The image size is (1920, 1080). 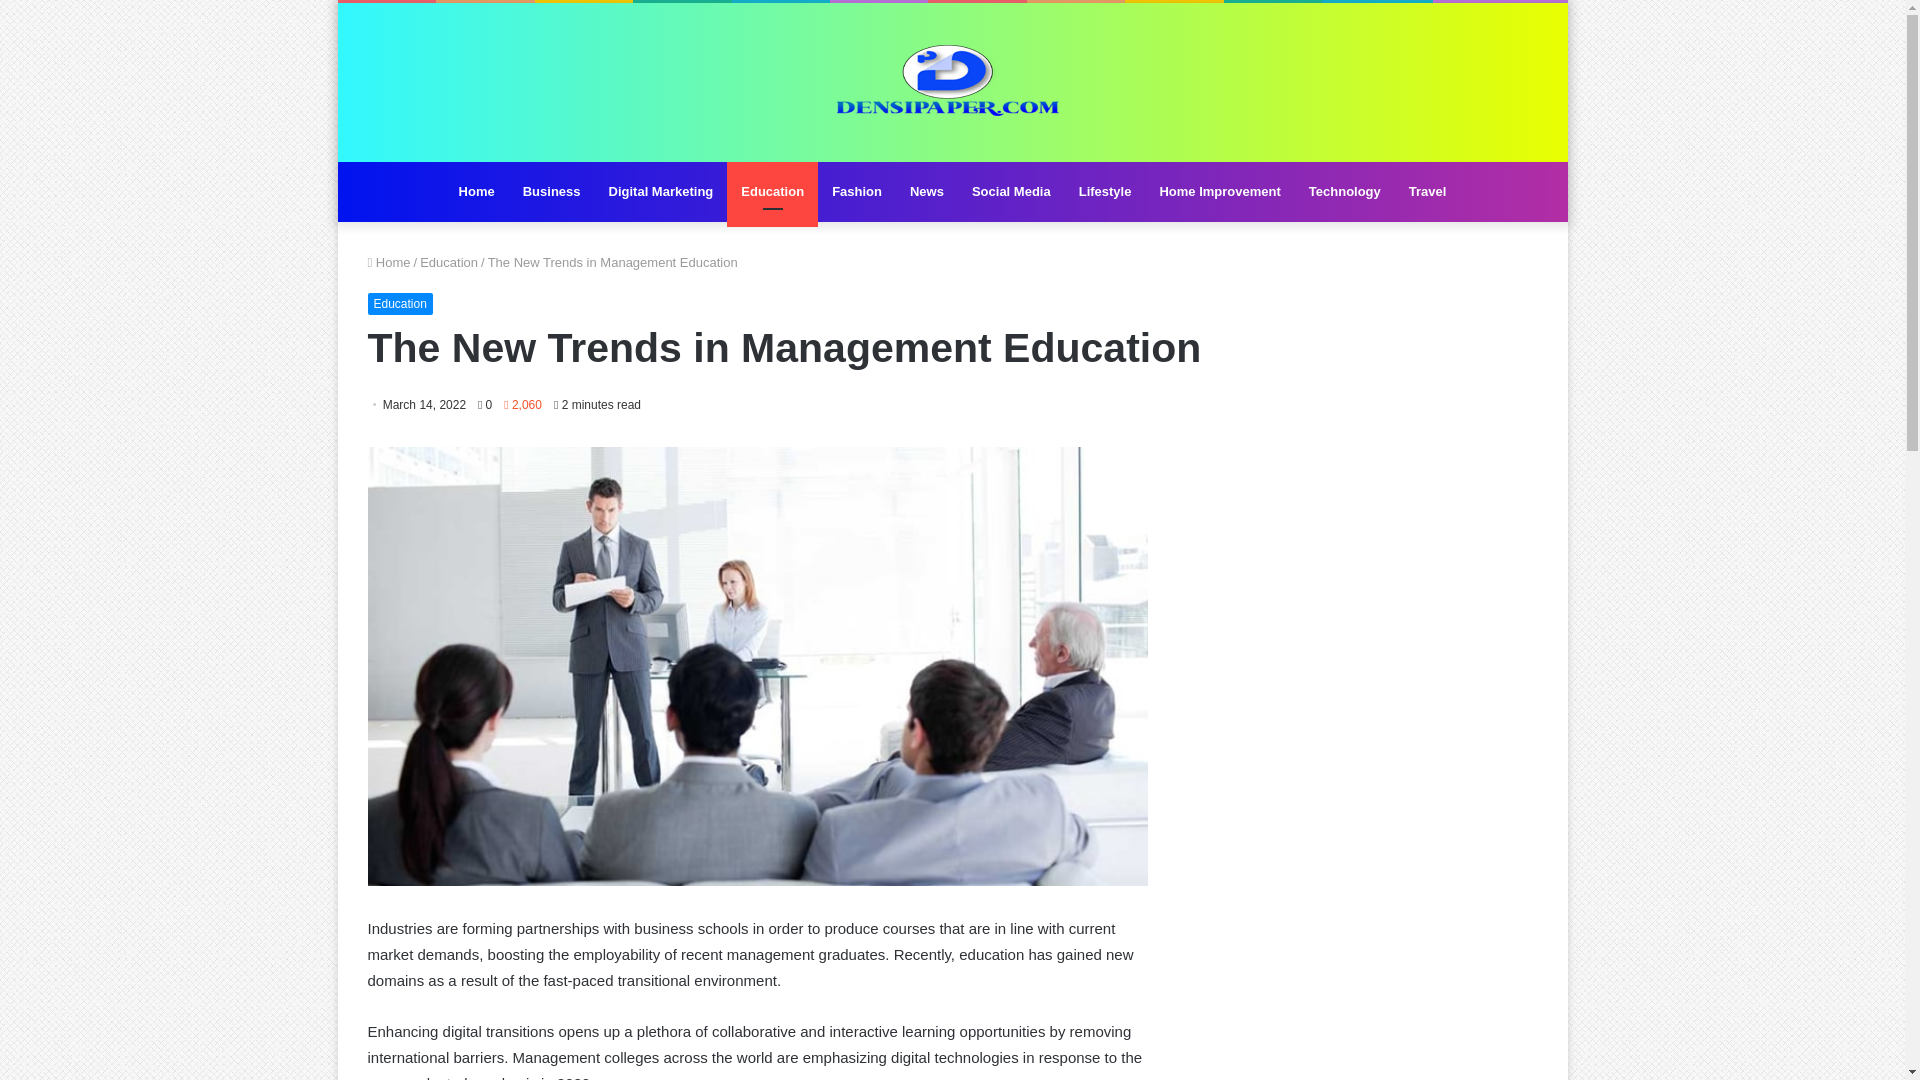 I want to click on Home, so click(x=476, y=192).